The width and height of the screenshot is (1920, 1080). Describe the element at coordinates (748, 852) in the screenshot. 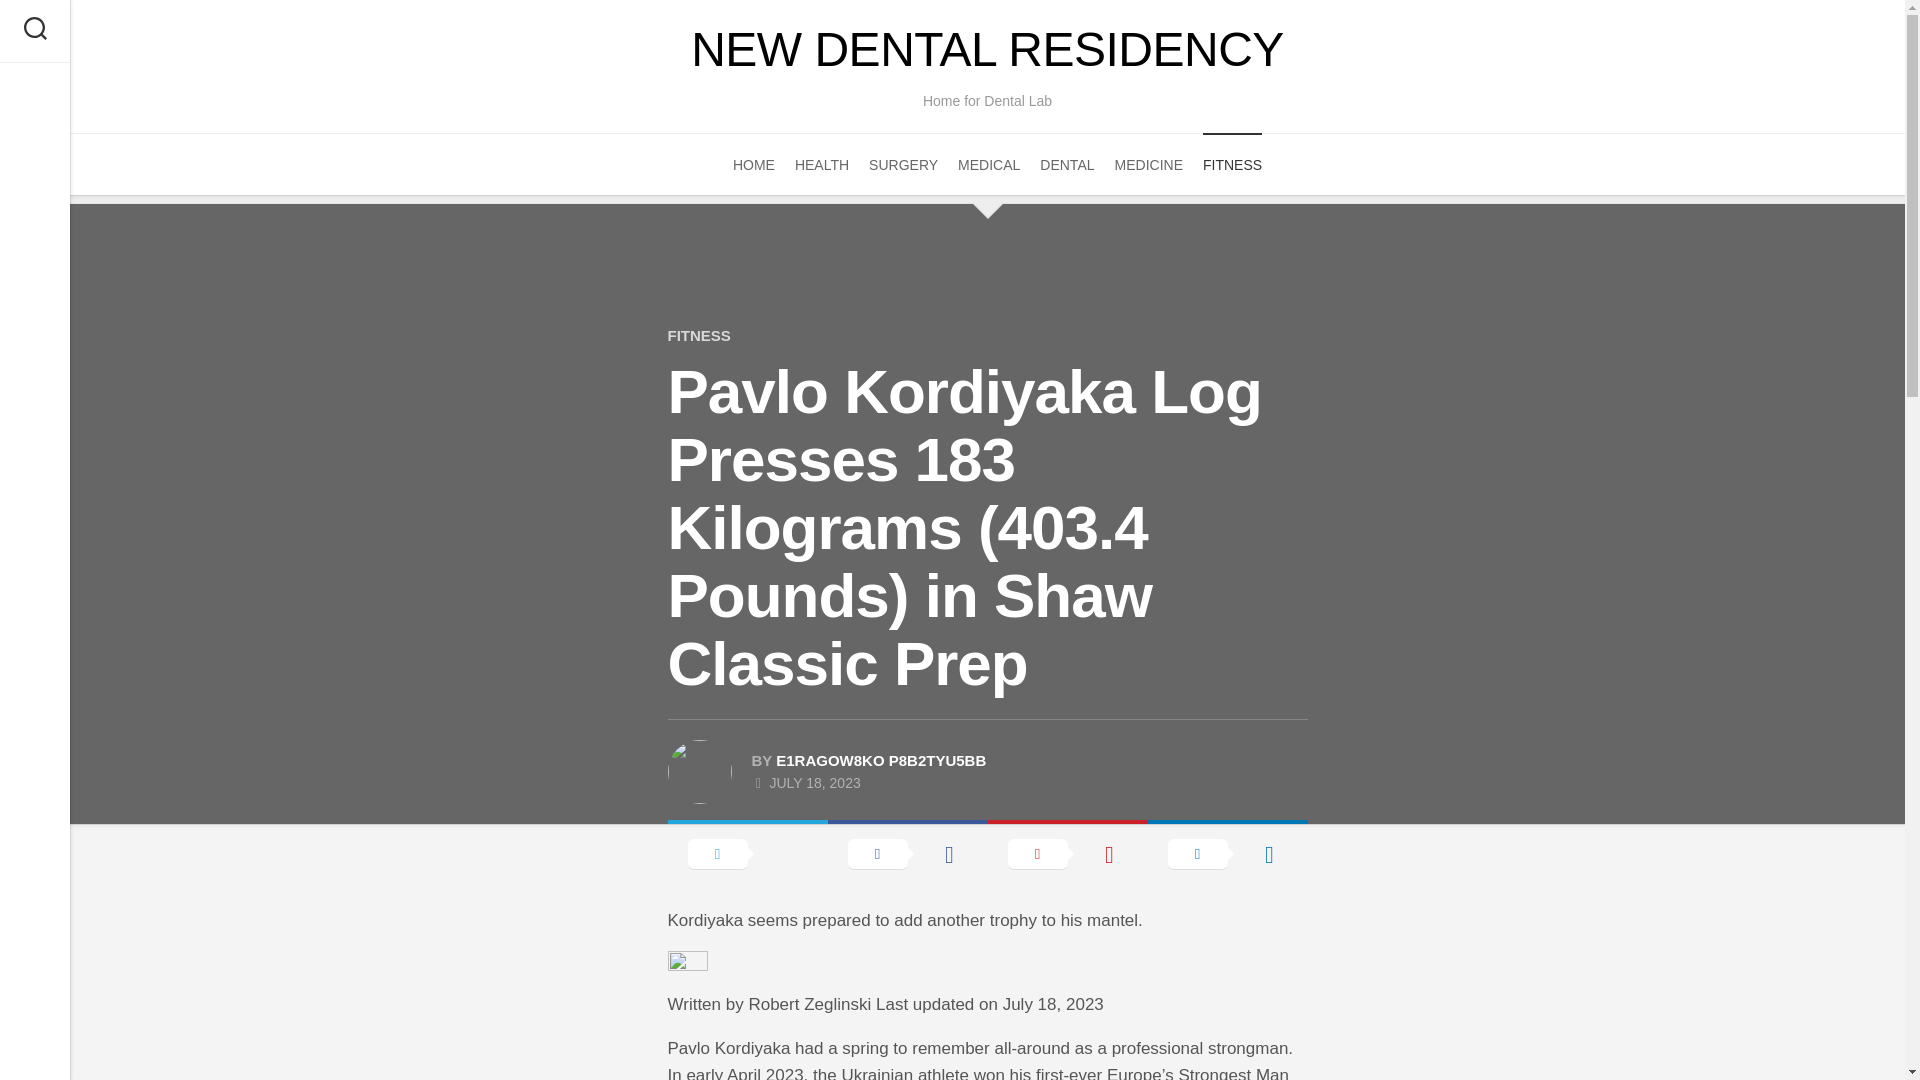

I see `Share on X` at that location.